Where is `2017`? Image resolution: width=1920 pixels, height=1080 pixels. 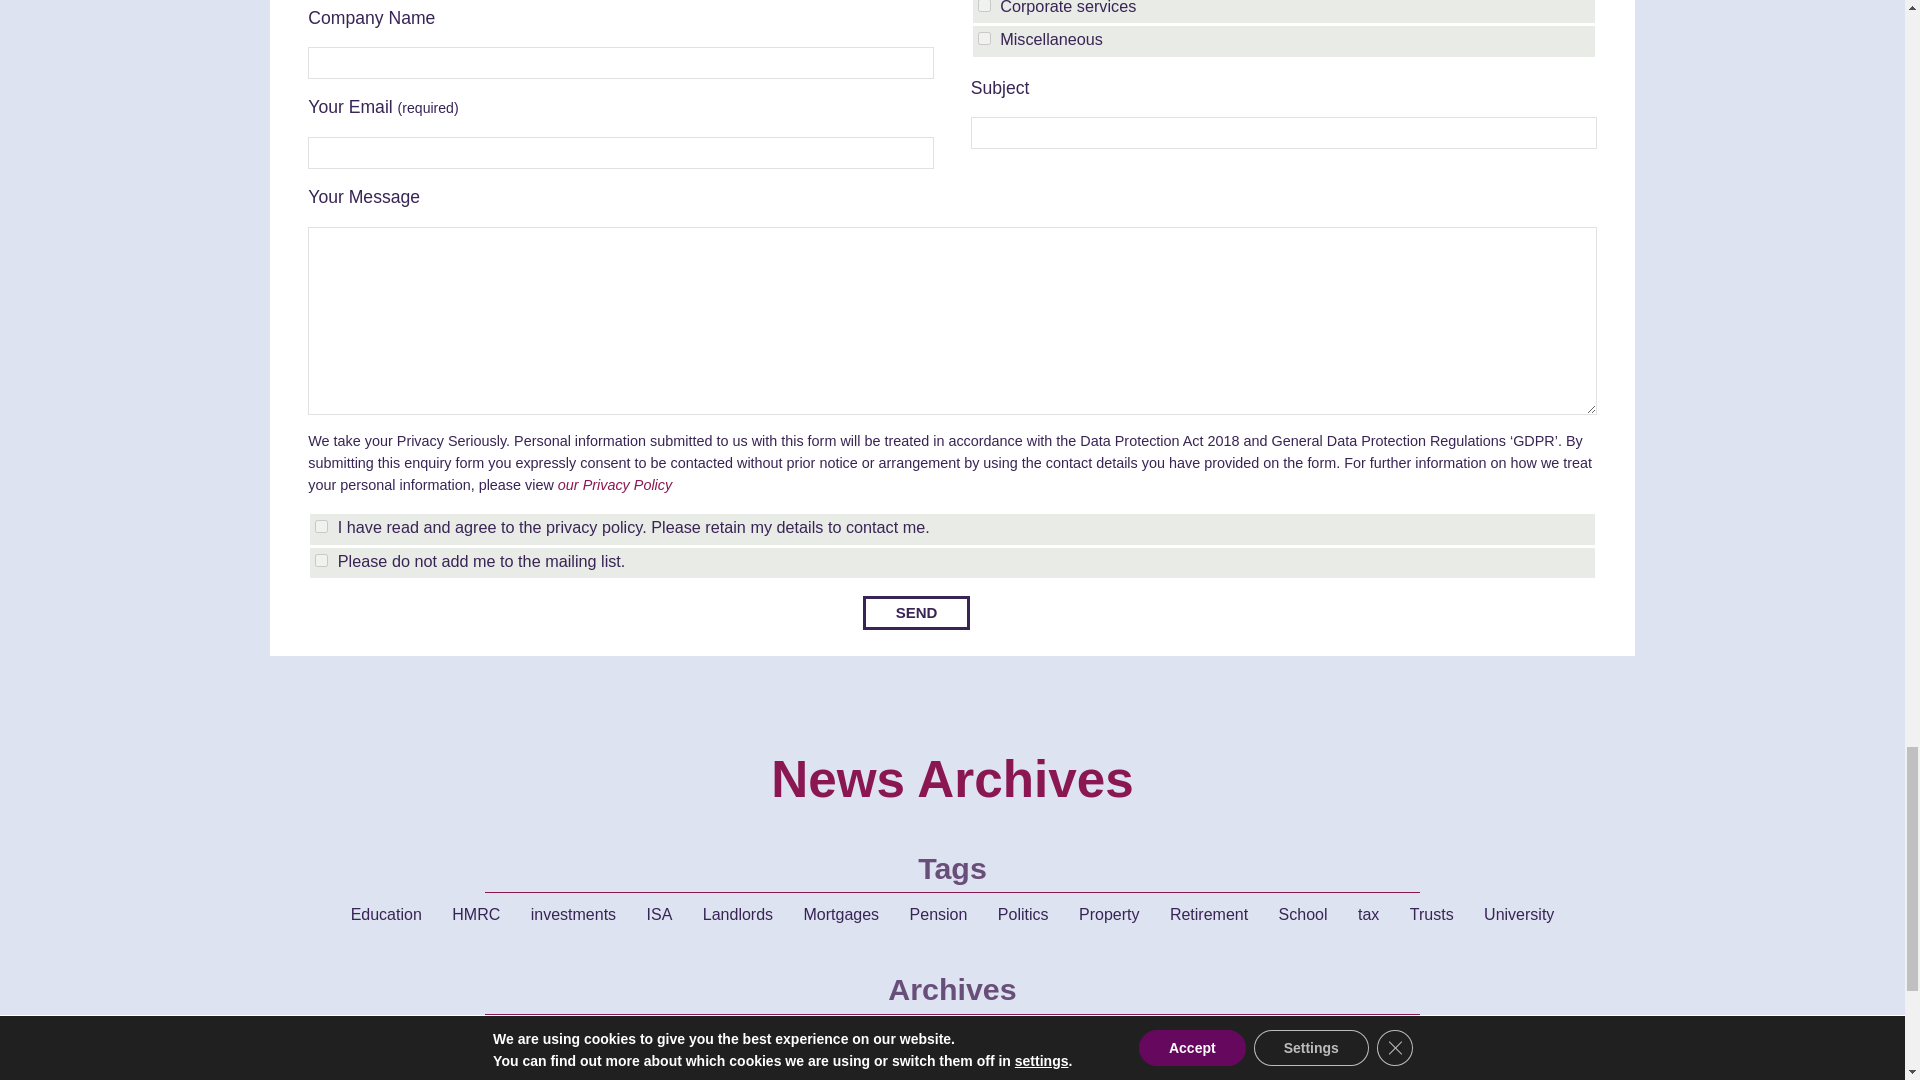 2017 is located at coordinates (1118, 1037).